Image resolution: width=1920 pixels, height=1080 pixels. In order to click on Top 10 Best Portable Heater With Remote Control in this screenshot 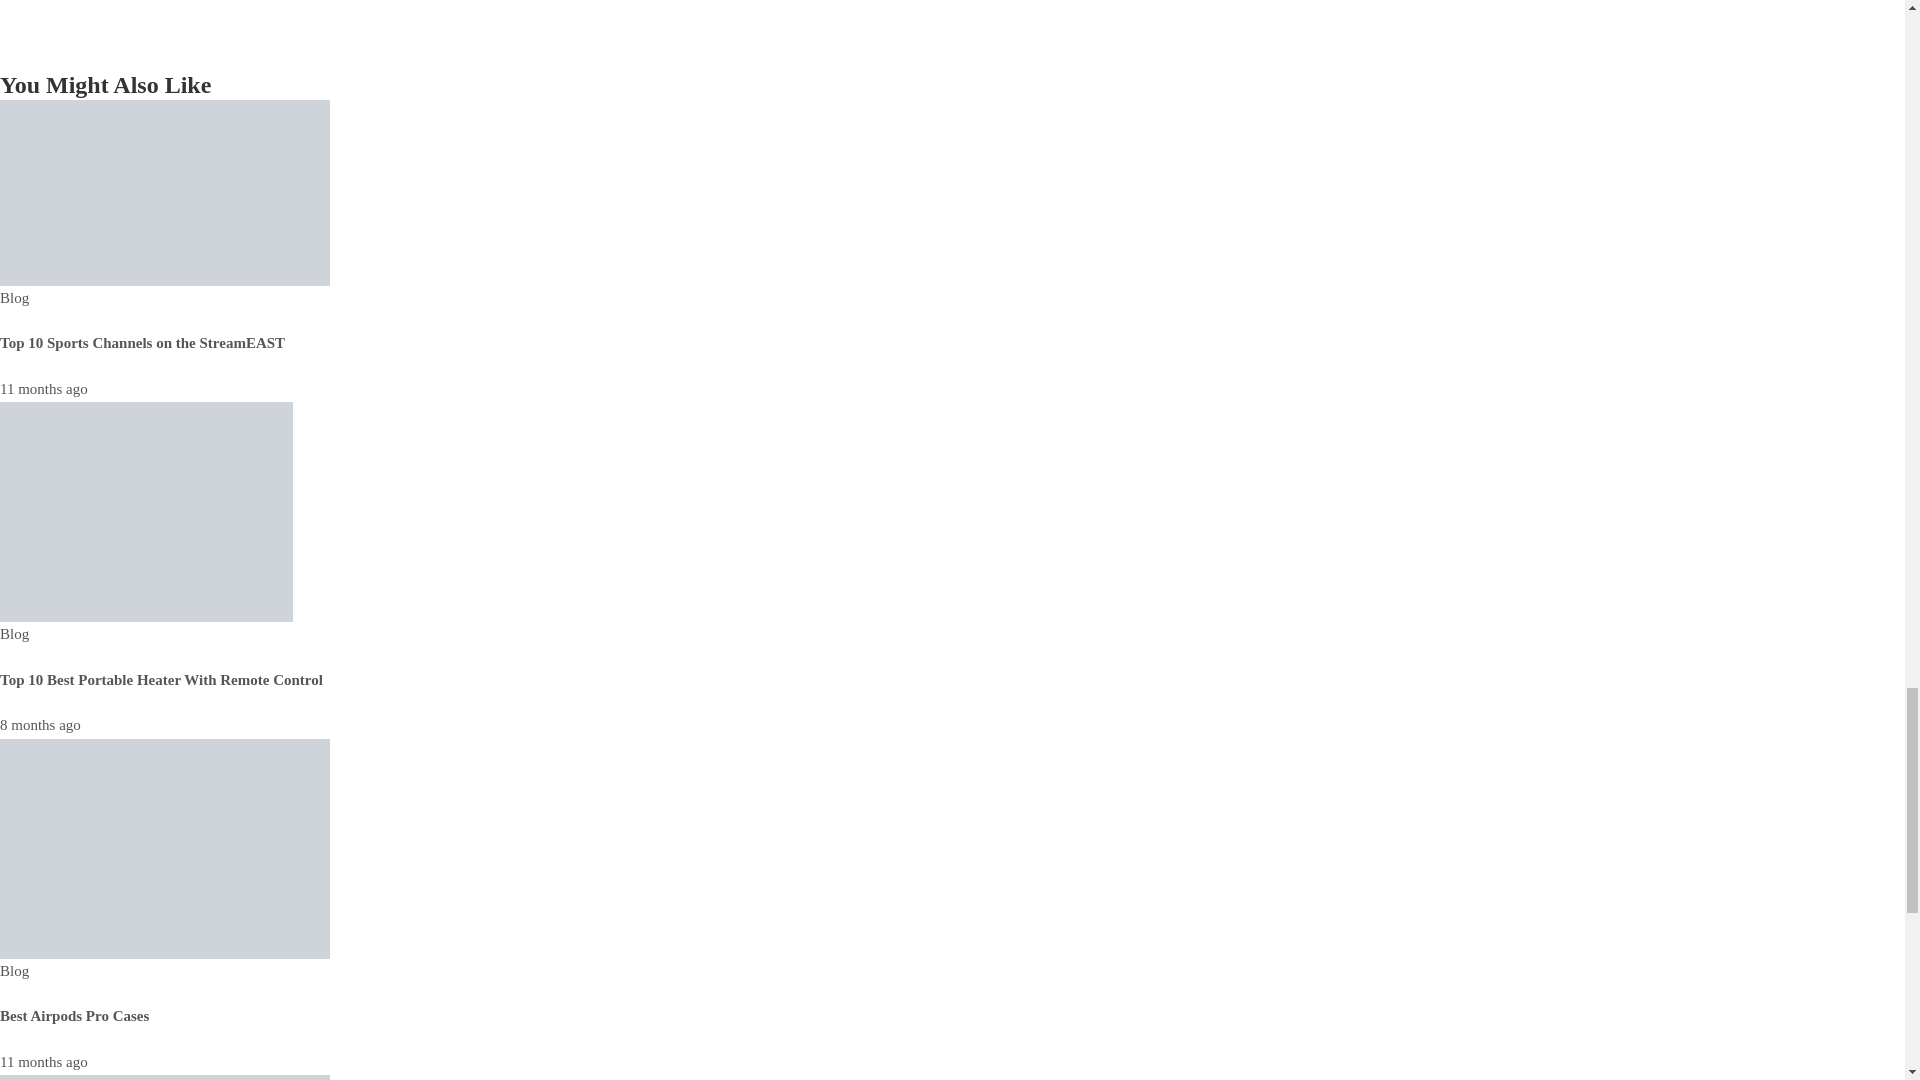, I will do `click(146, 511)`.